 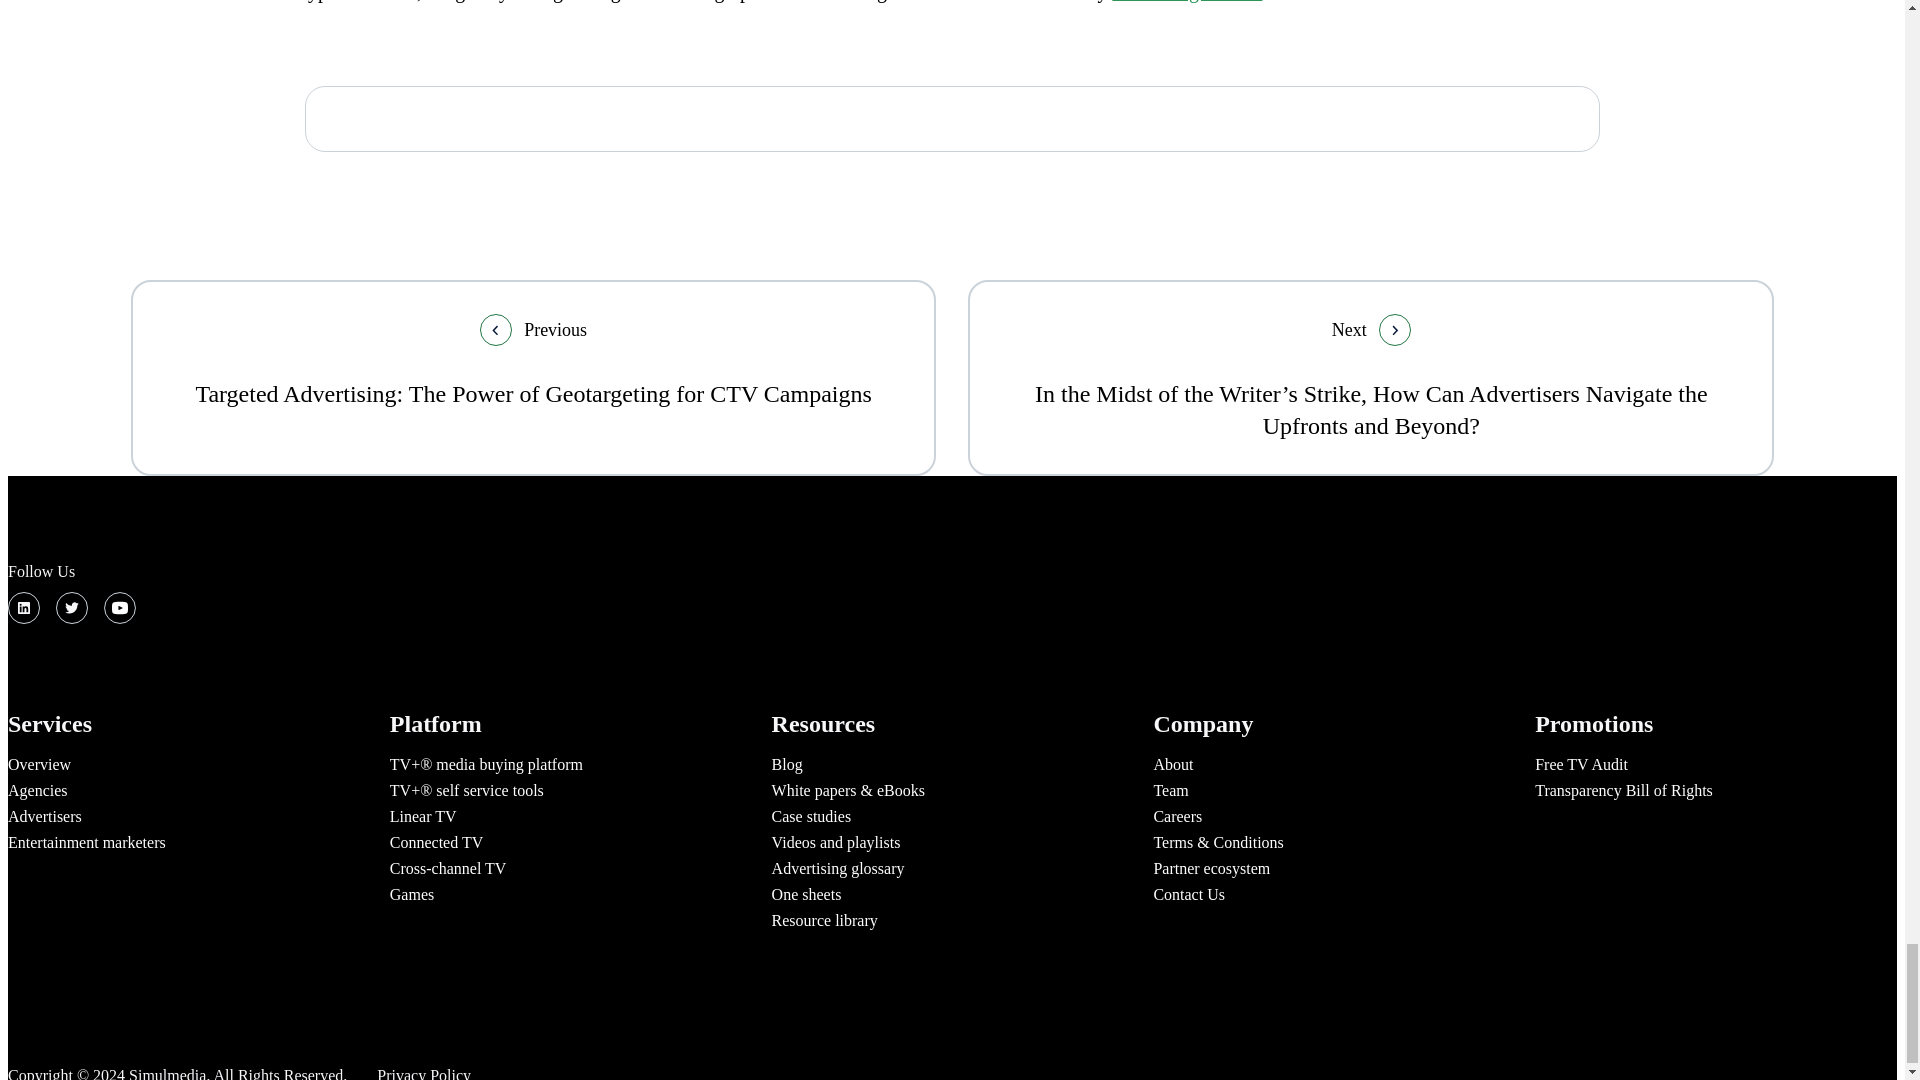 I want to click on Videos and playlists, so click(x=836, y=842).